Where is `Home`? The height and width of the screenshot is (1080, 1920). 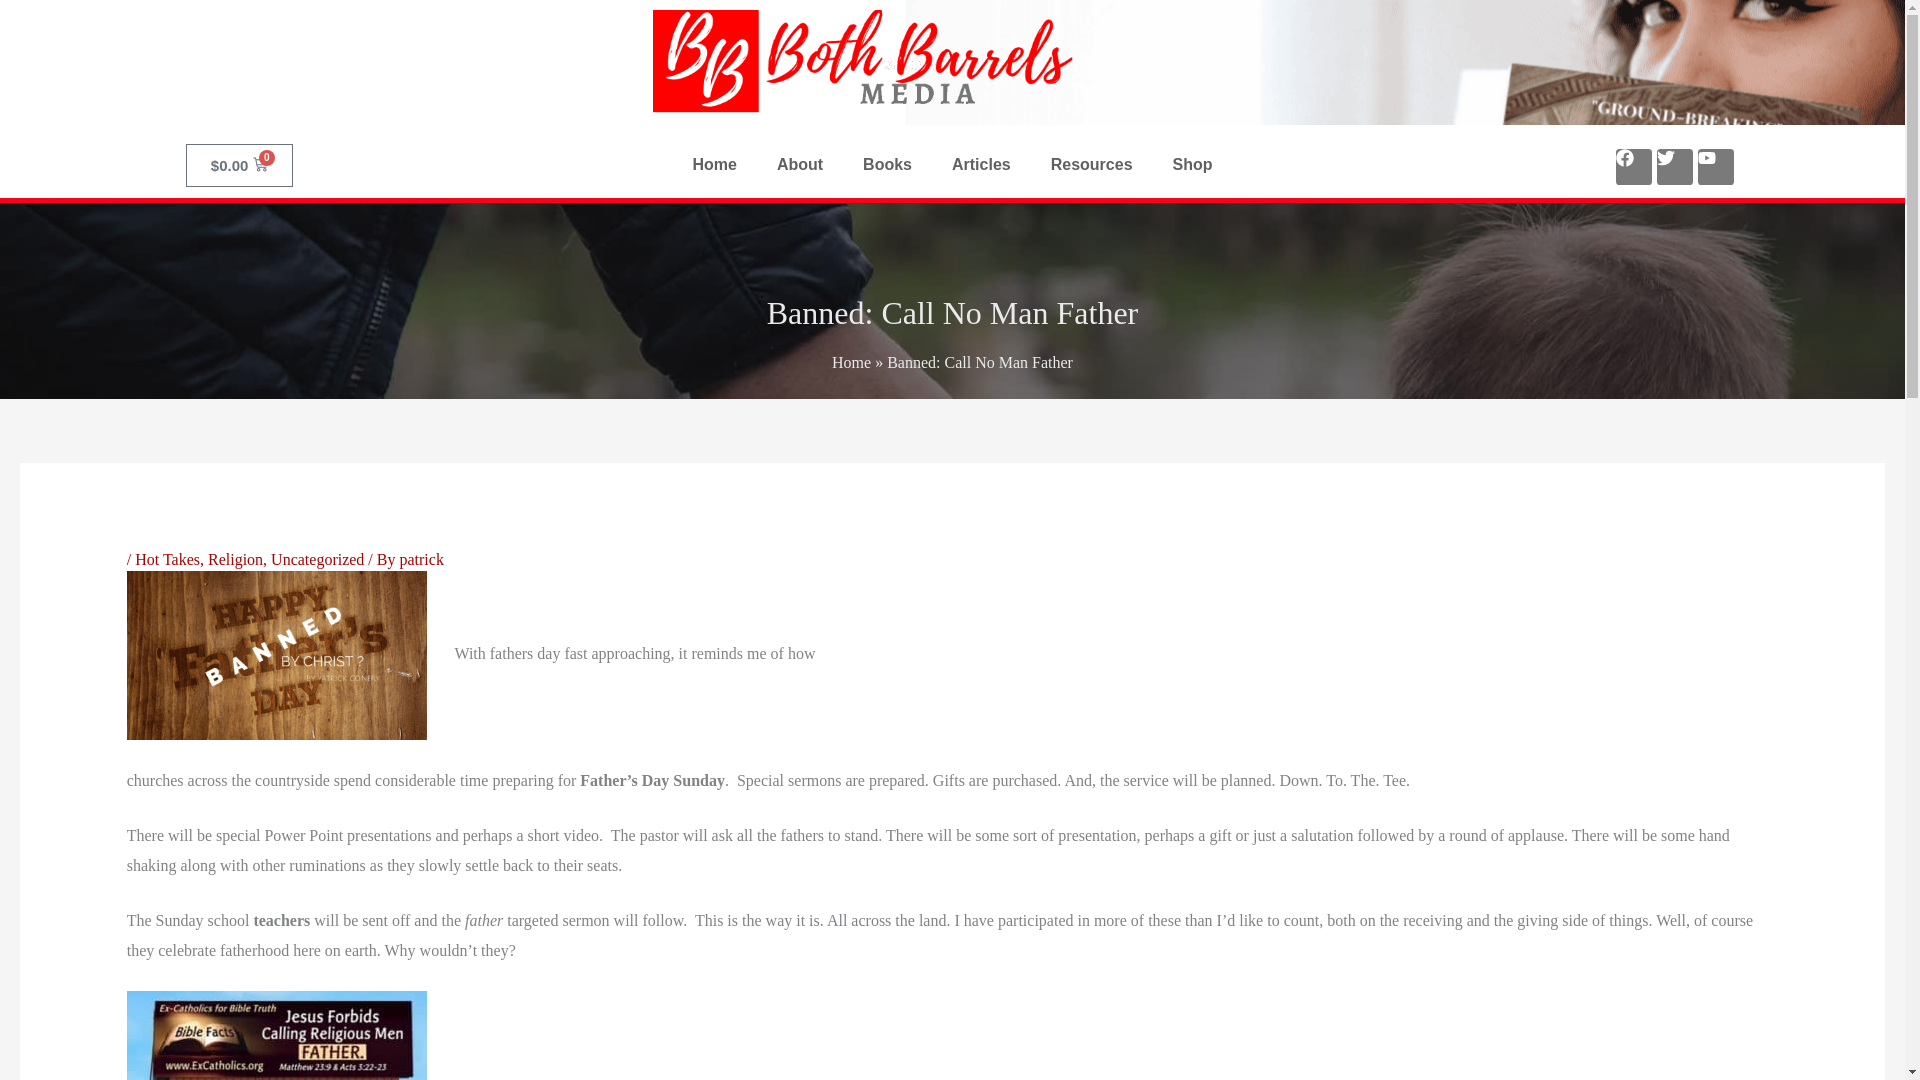 Home is located at coordinates (851, 362).